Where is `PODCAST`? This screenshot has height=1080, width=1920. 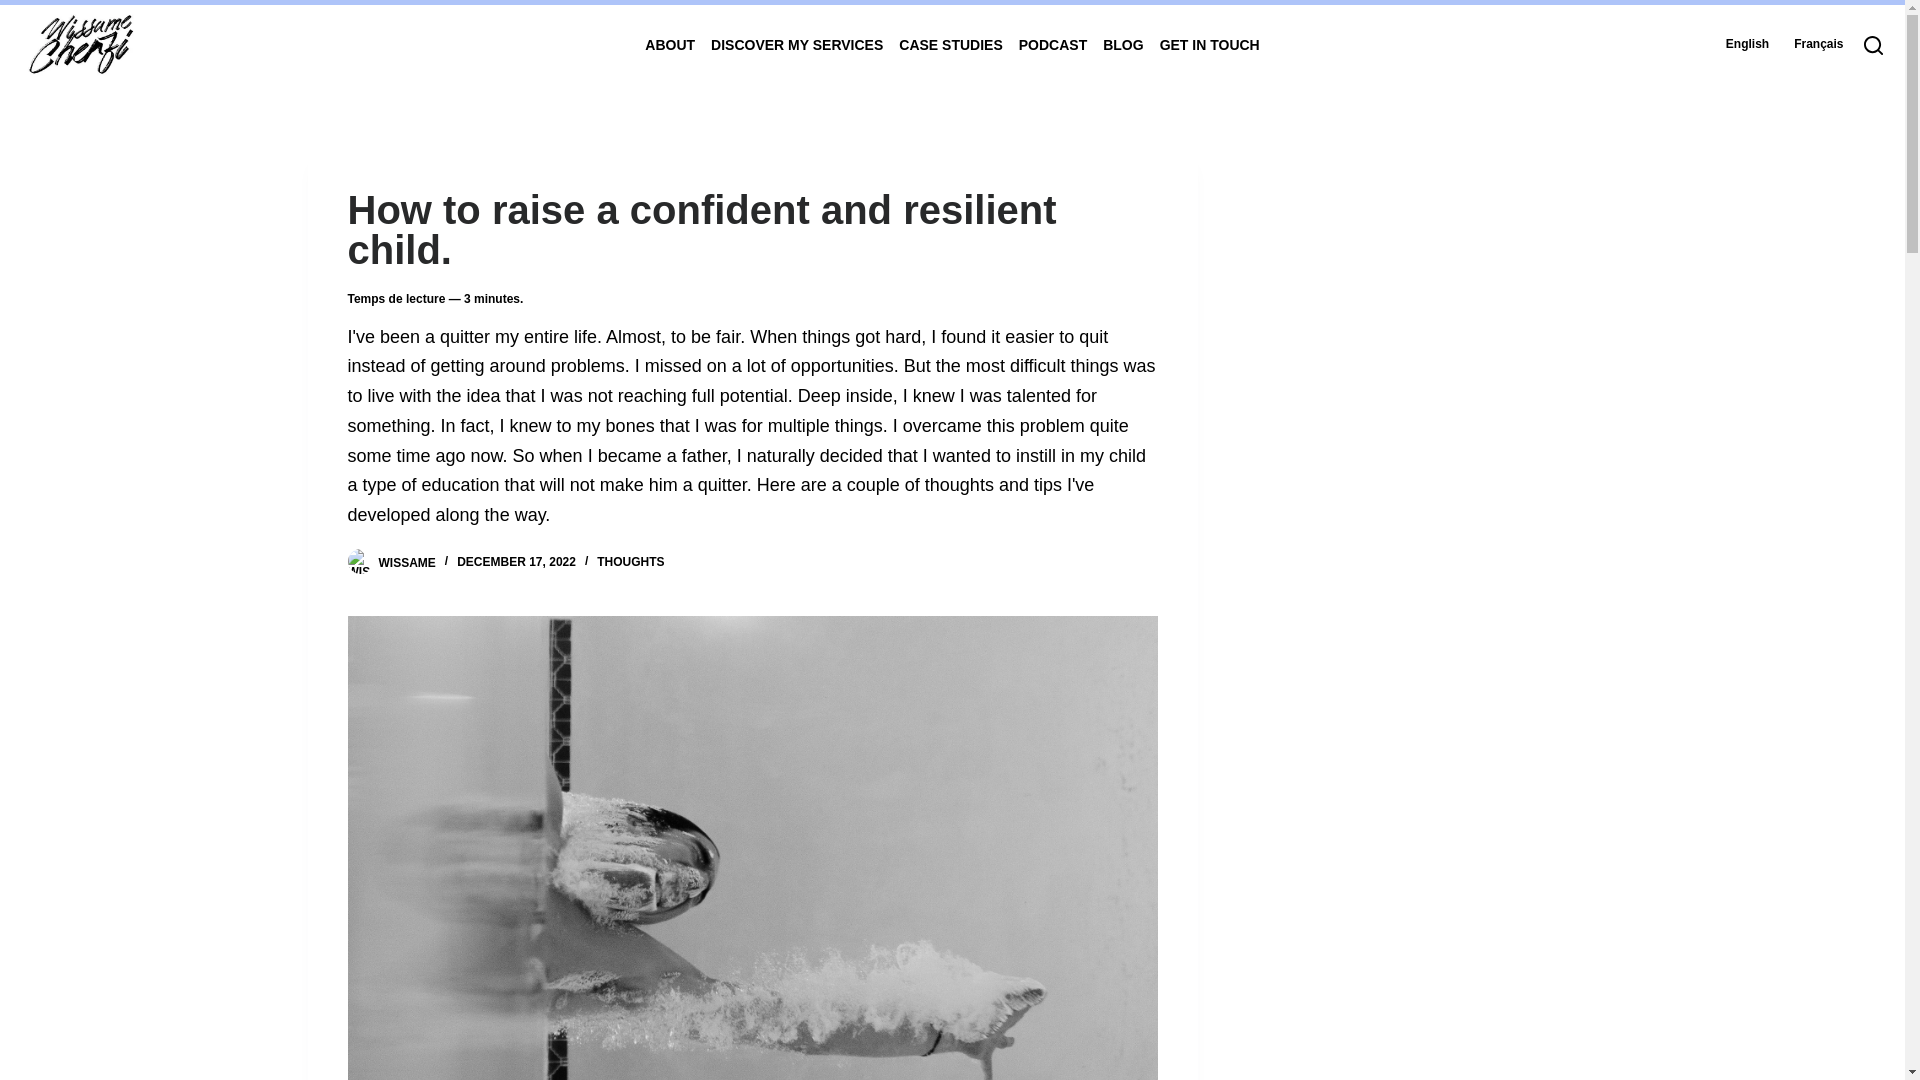
PODCAST is located at coordinates (1052, 44).